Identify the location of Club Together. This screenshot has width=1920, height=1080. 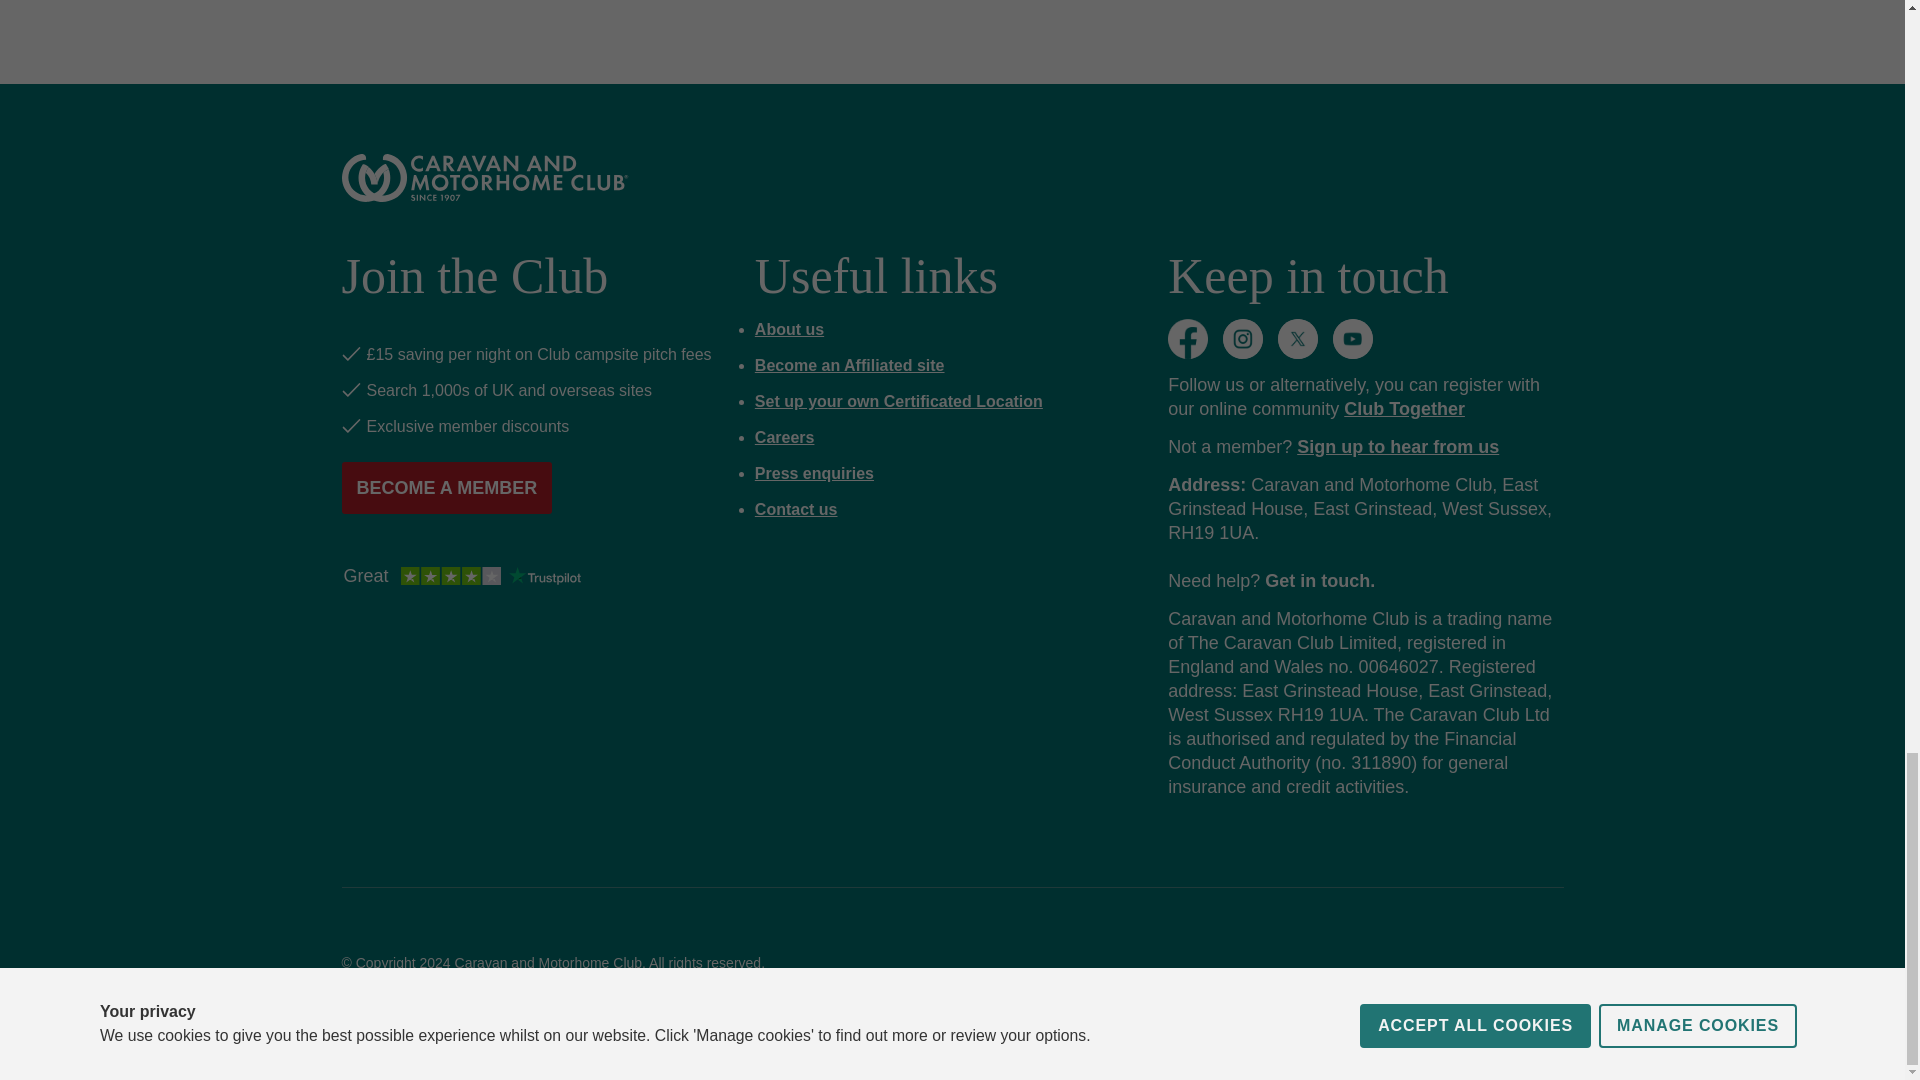
(1404, 408).